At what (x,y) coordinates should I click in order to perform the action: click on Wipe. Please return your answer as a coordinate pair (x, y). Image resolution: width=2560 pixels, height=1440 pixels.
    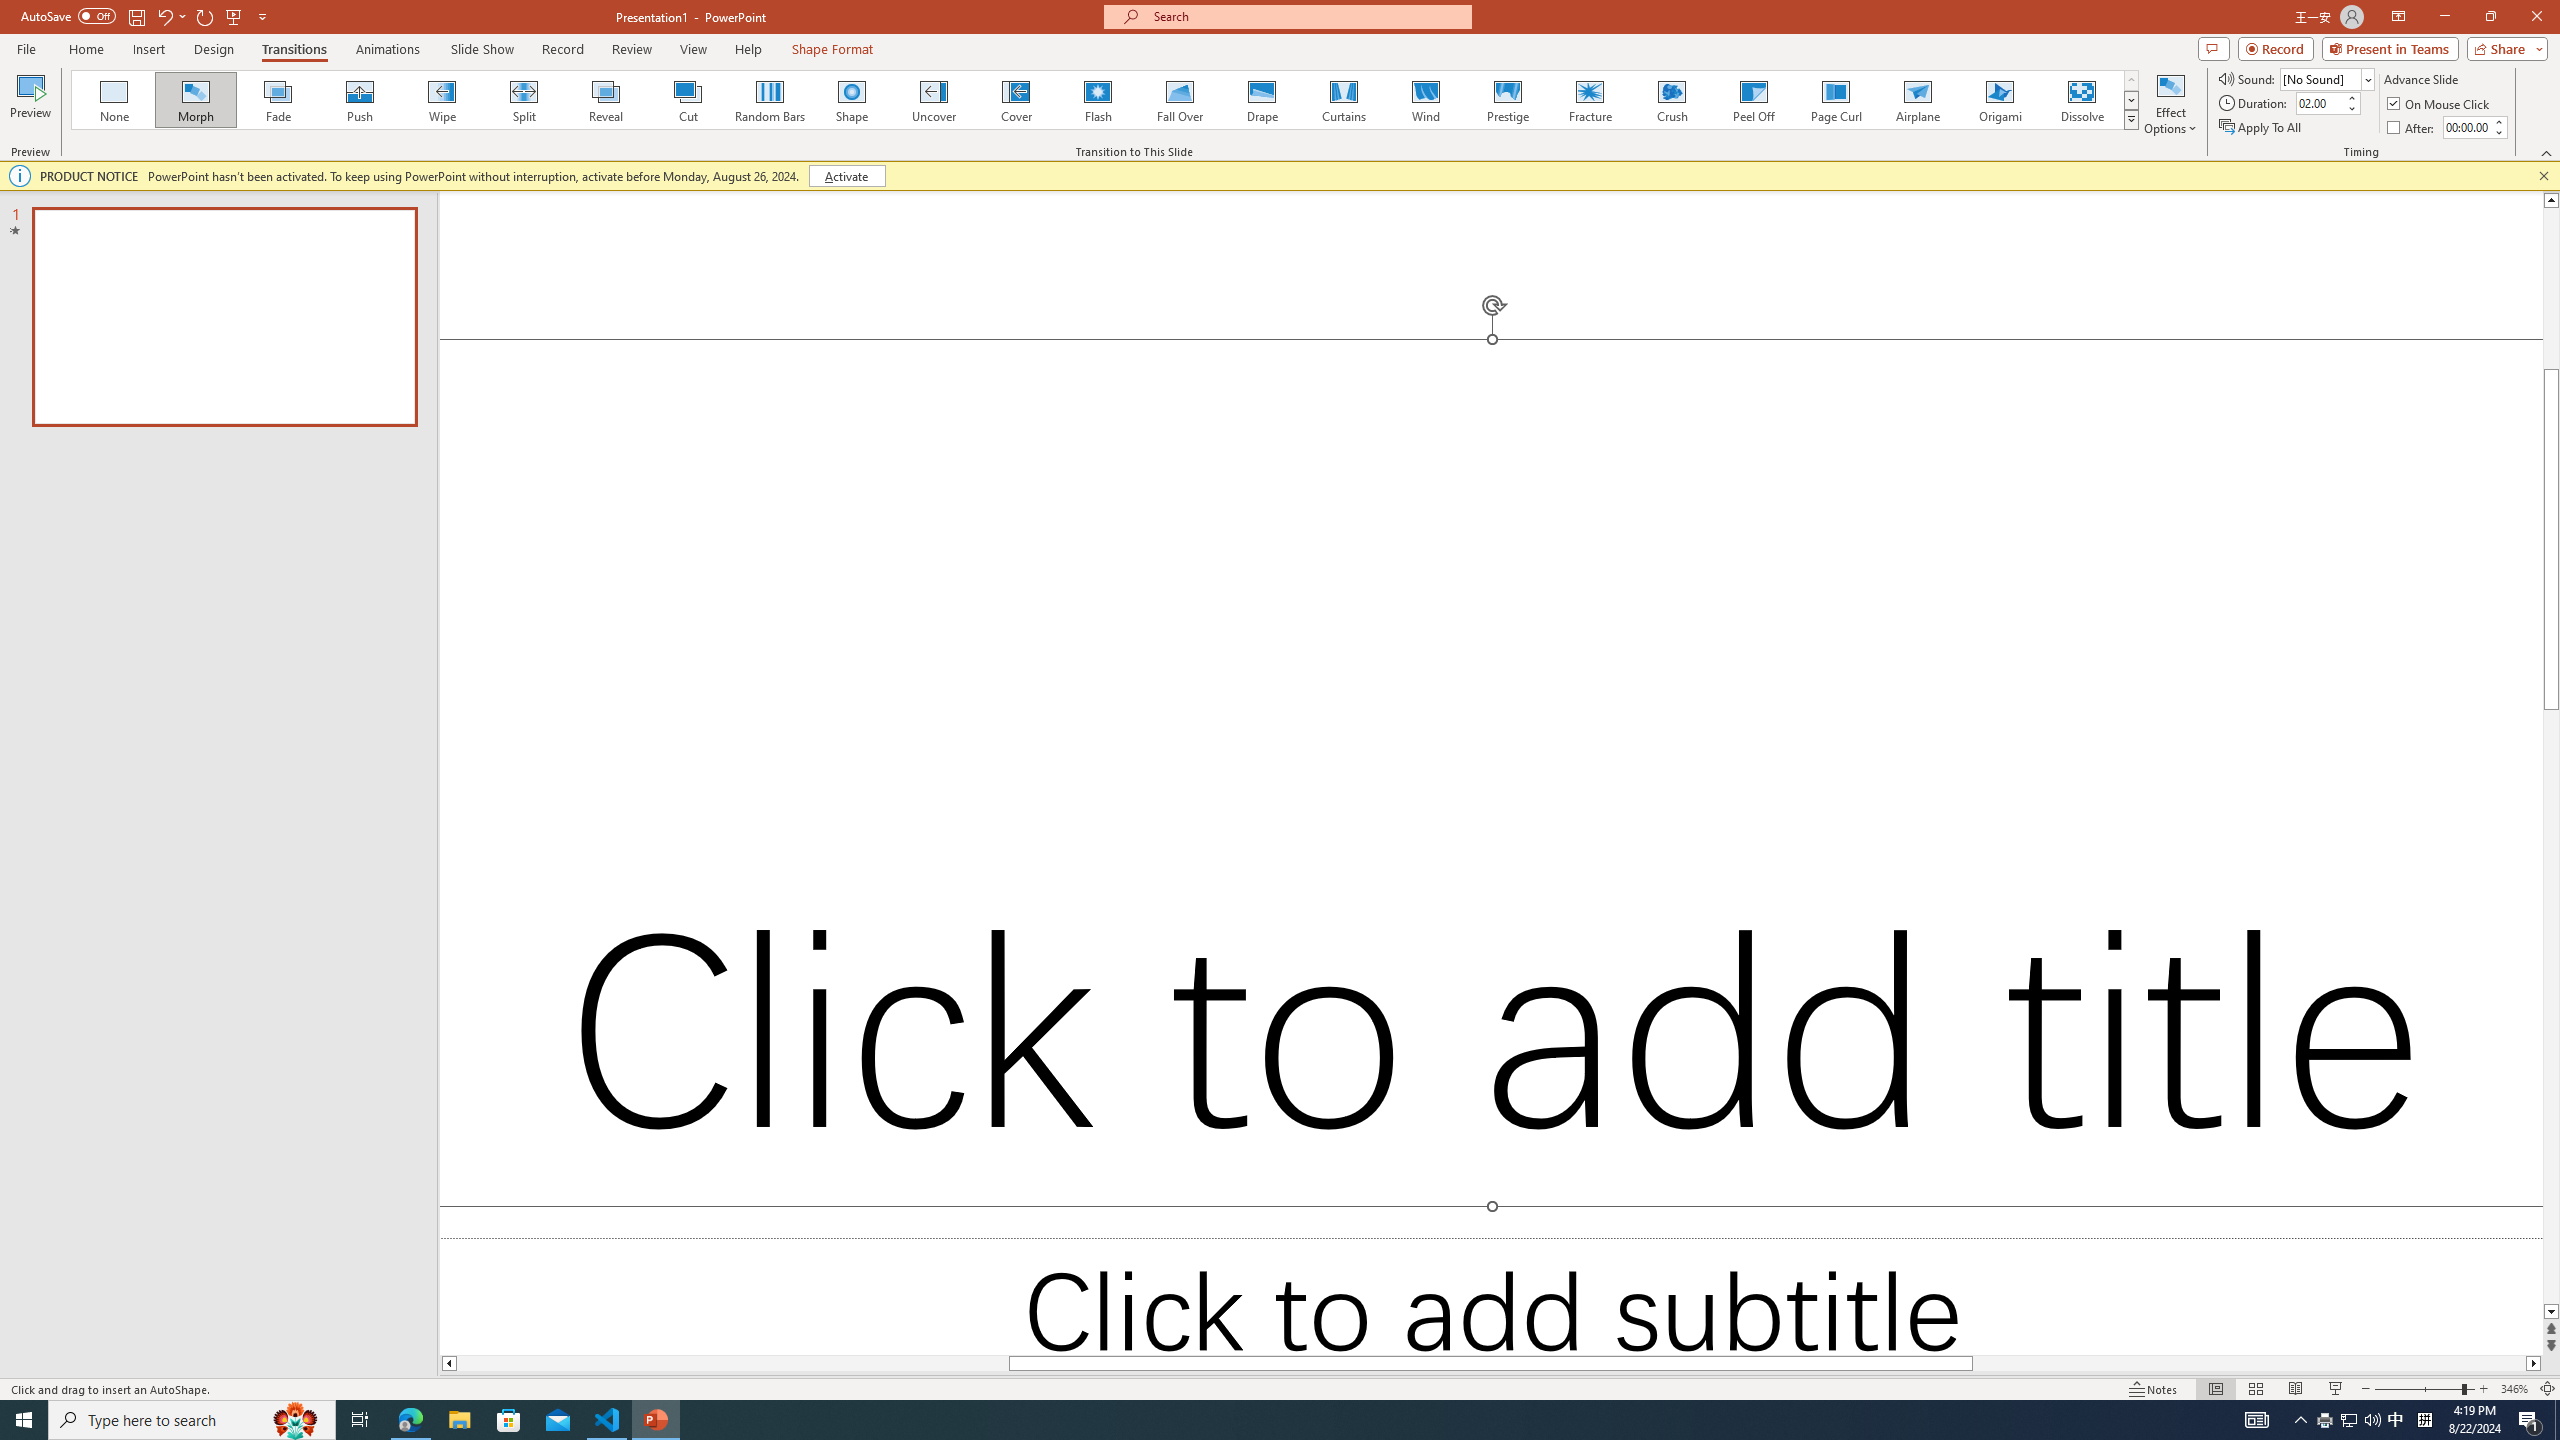
    Looking at the image, I should click on (442, 100).